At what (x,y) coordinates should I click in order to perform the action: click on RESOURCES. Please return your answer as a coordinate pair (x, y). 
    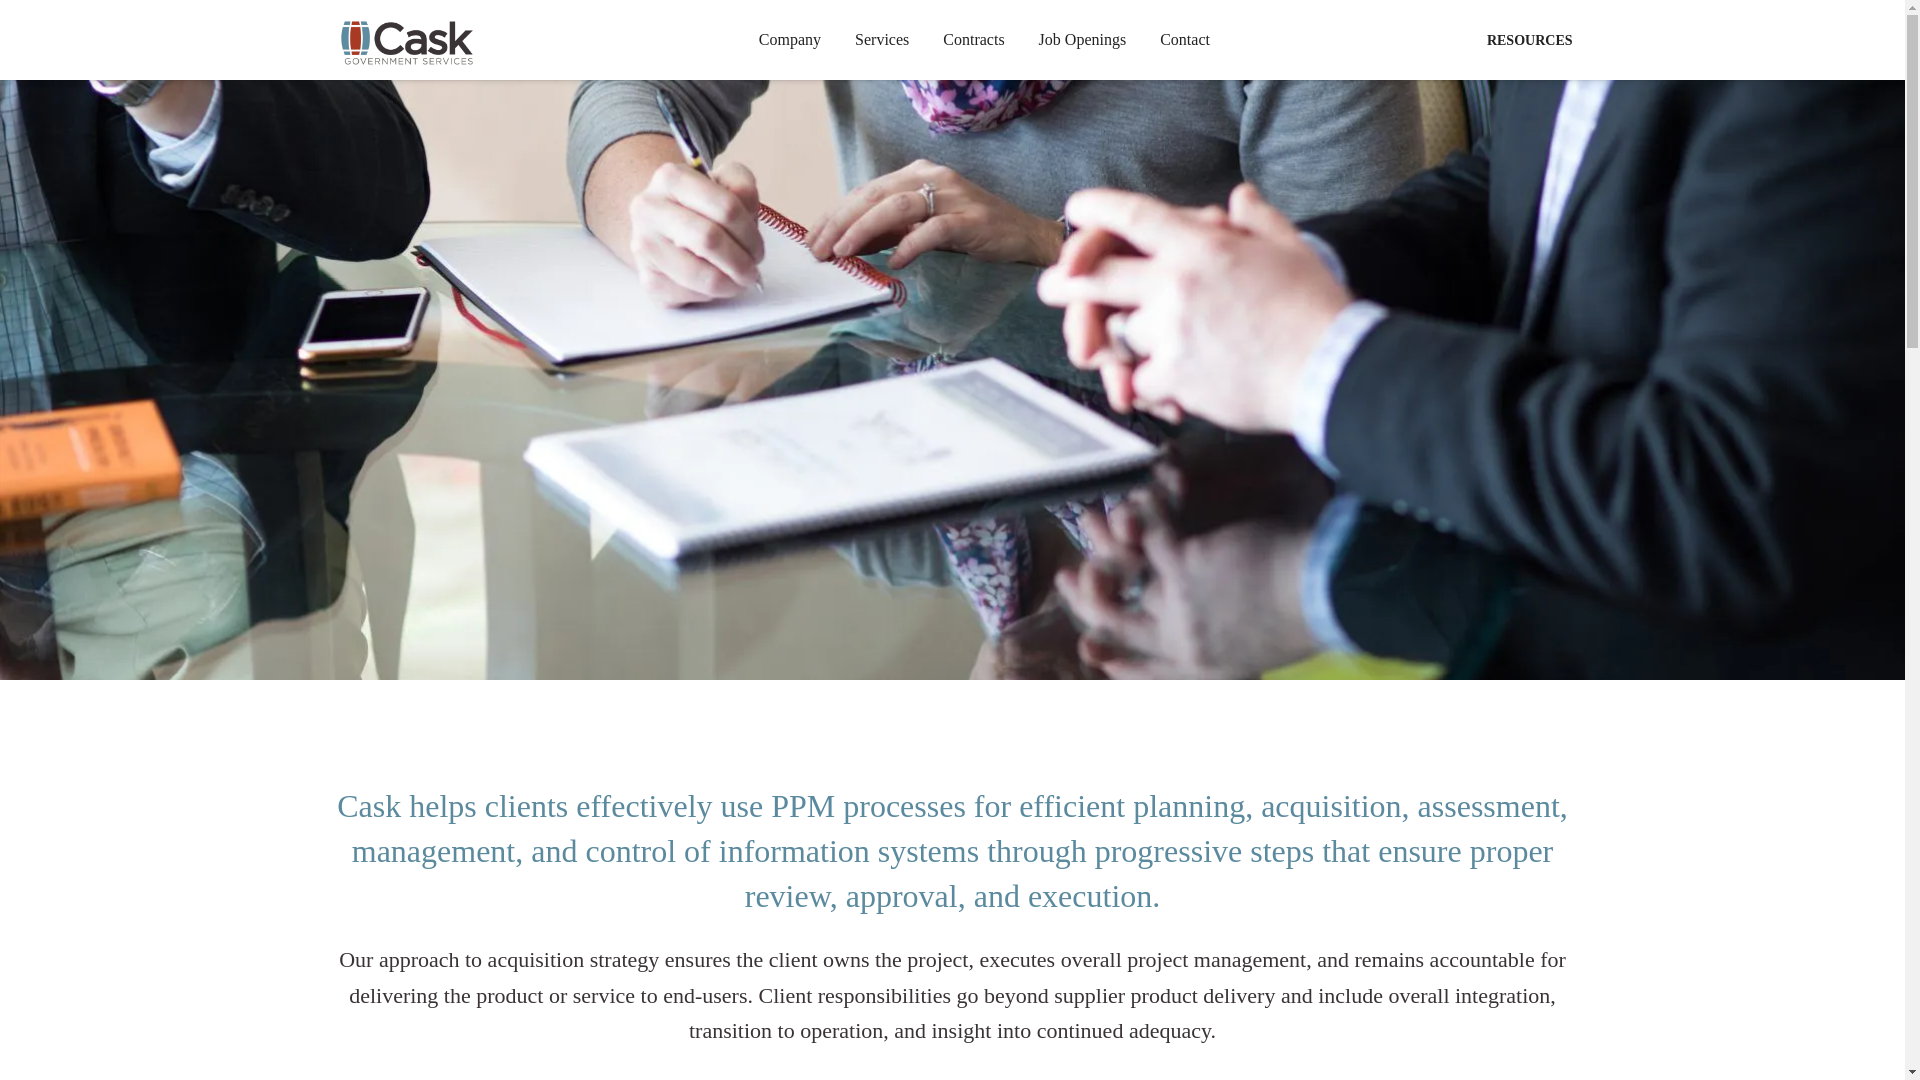
    Looking at the image, I should click on (1529, 40).